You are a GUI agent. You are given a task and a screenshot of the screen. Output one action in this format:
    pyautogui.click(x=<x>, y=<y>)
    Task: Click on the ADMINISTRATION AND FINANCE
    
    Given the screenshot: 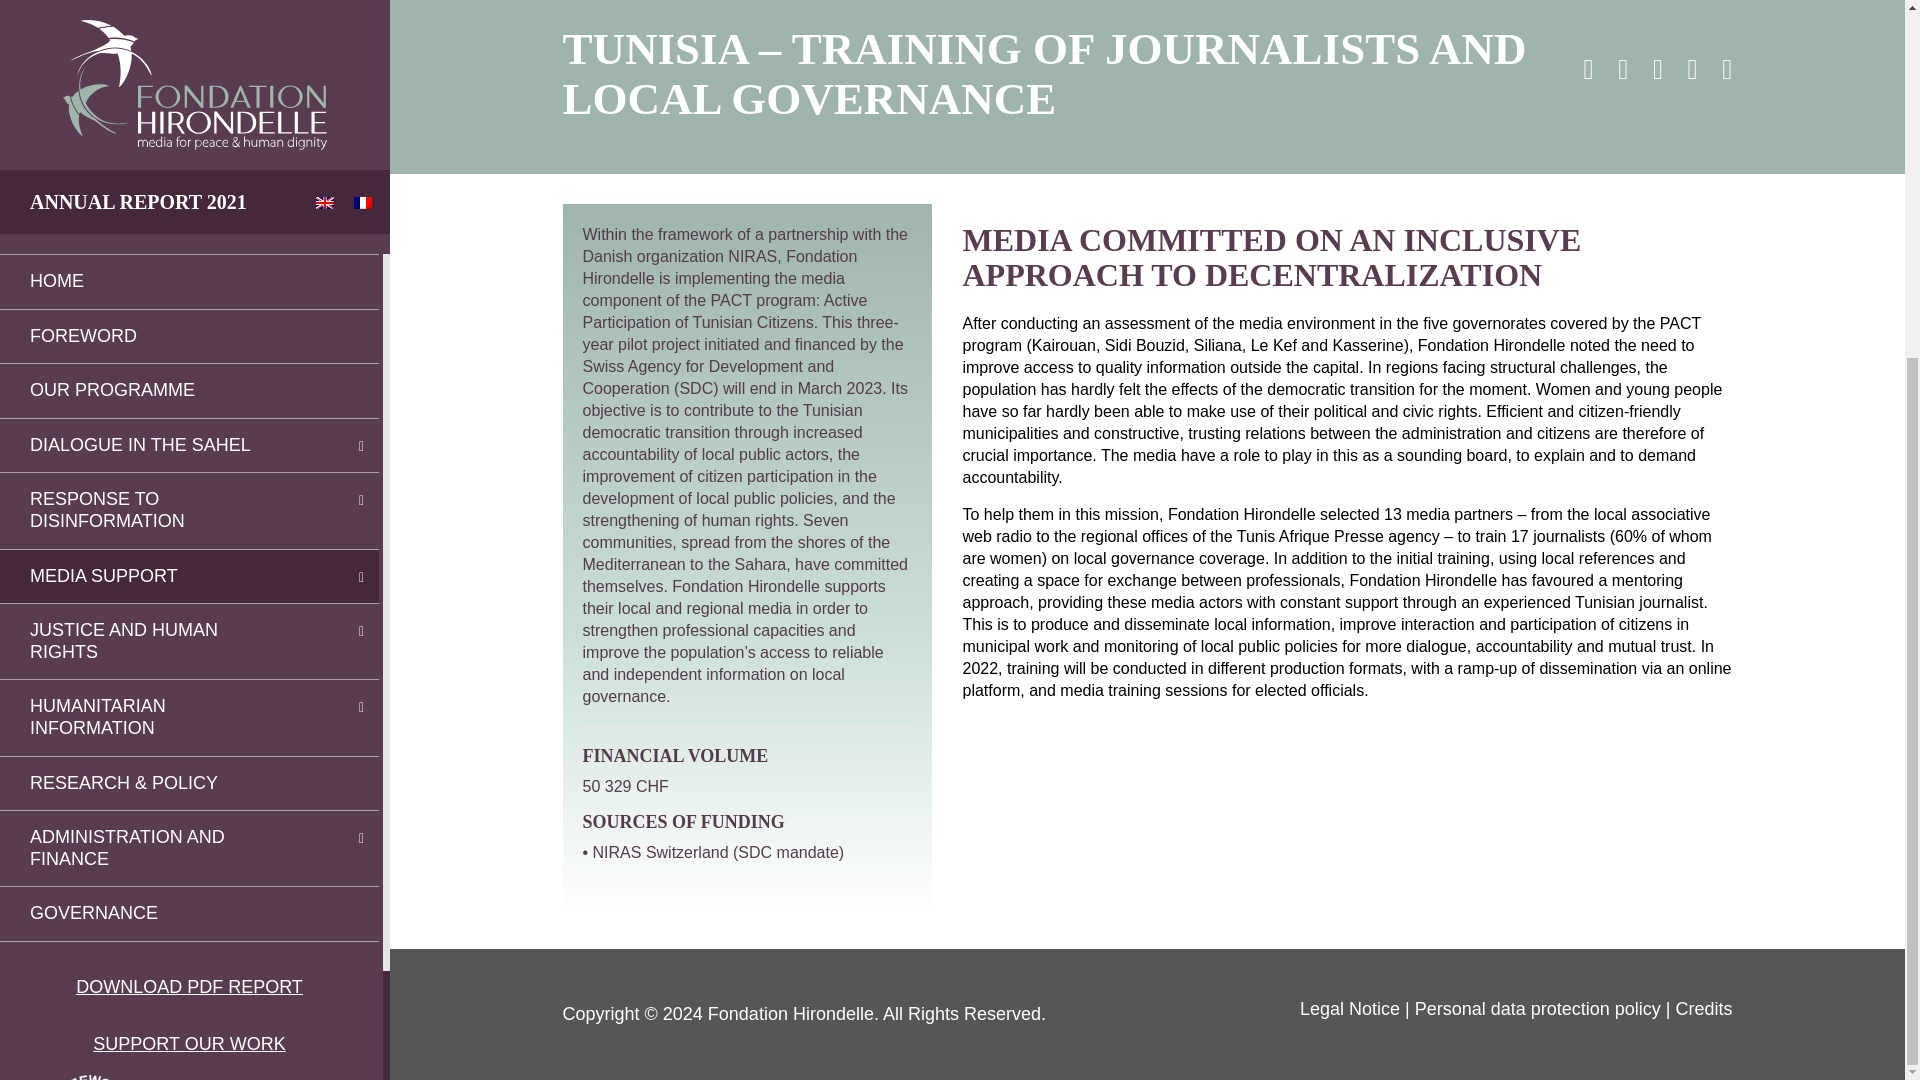 What is the action you would take?
    pyautogui.click(x=159, y=324)
    